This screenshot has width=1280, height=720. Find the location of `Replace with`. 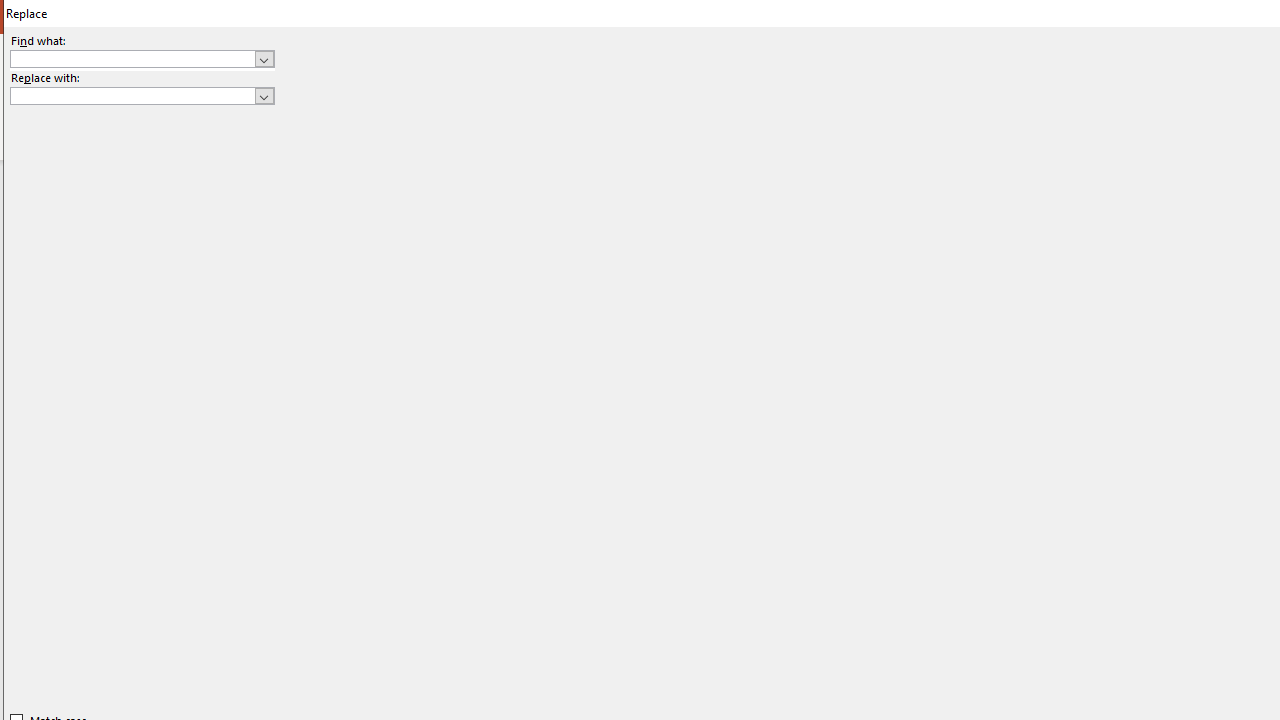

Replace with is located at coordinates (142, 96).